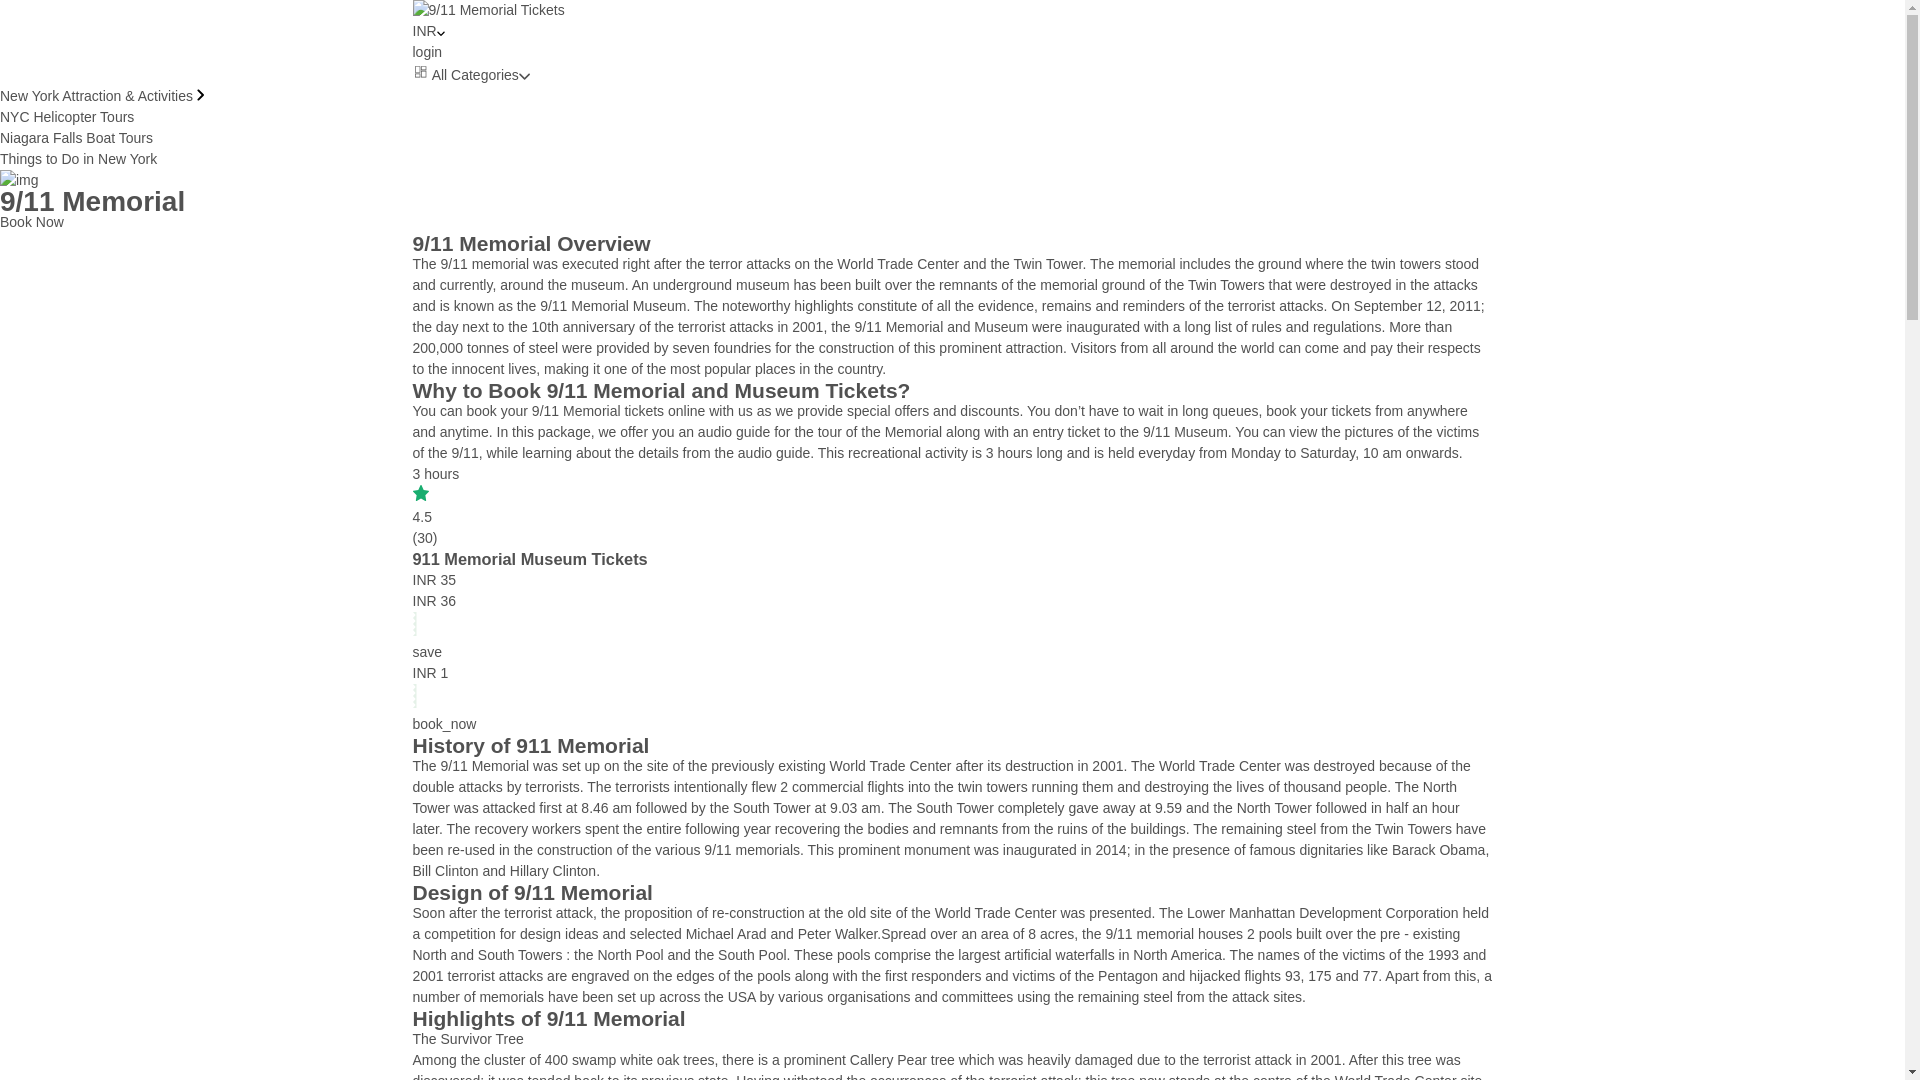  What do you see at coordinates (76, 137) in the screenshot?
I see `Niagara Falls Boat Tours` at bounding box center [76, 137].